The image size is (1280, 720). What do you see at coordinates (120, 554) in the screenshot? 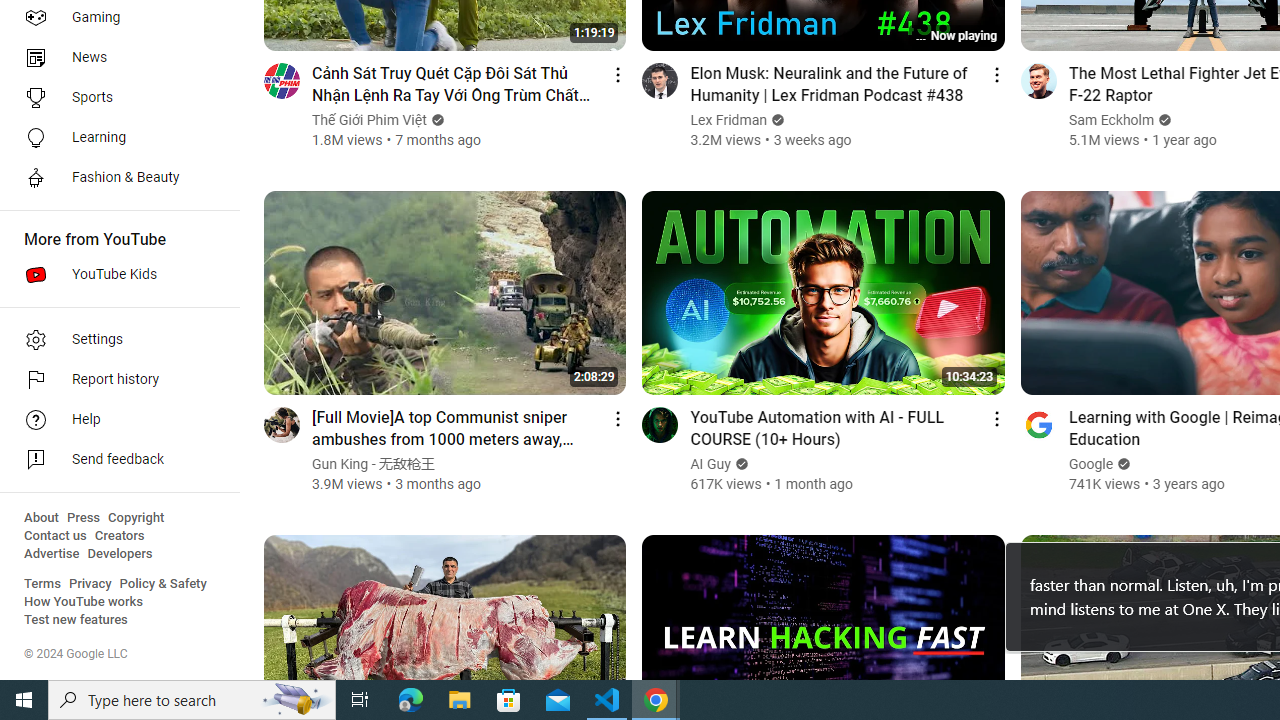
I see `Developers` at bounding box center [120, 554].